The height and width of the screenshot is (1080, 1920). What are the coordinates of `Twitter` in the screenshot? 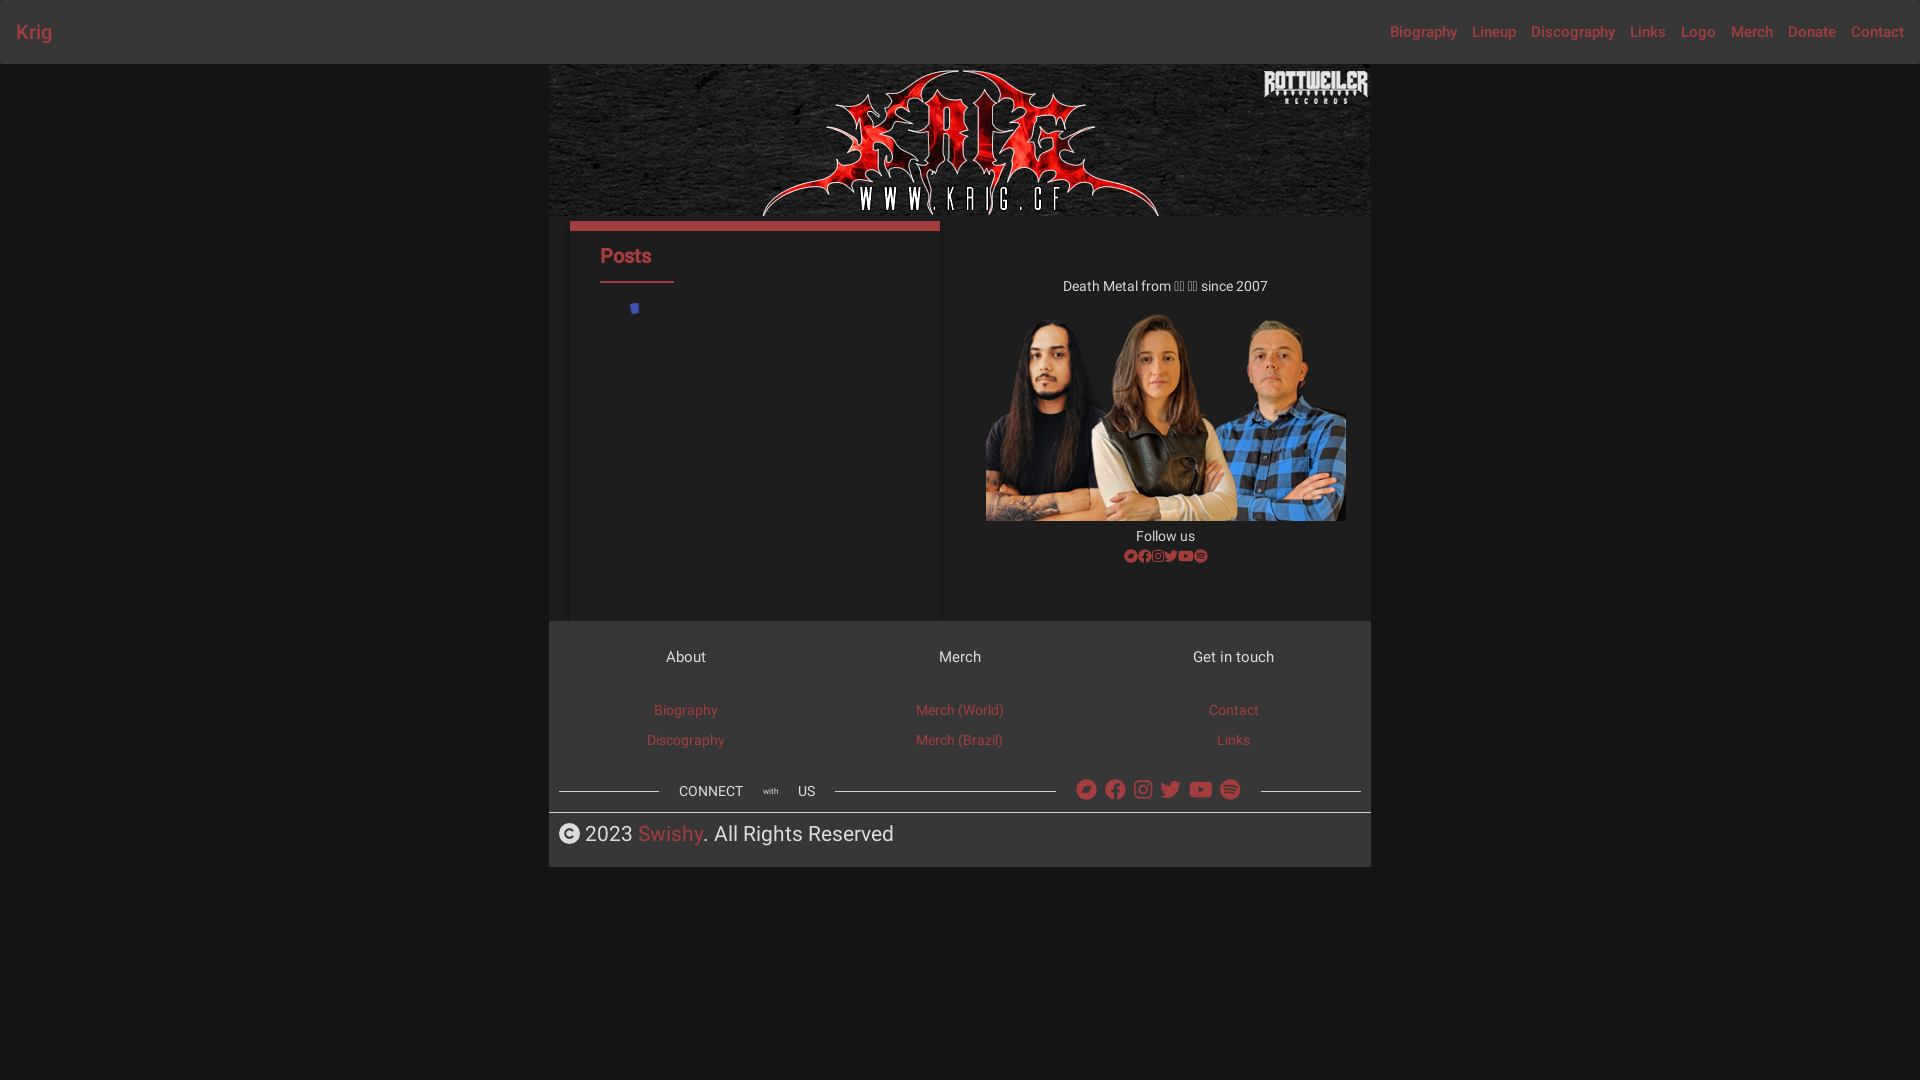 It's located at (1171, 556).